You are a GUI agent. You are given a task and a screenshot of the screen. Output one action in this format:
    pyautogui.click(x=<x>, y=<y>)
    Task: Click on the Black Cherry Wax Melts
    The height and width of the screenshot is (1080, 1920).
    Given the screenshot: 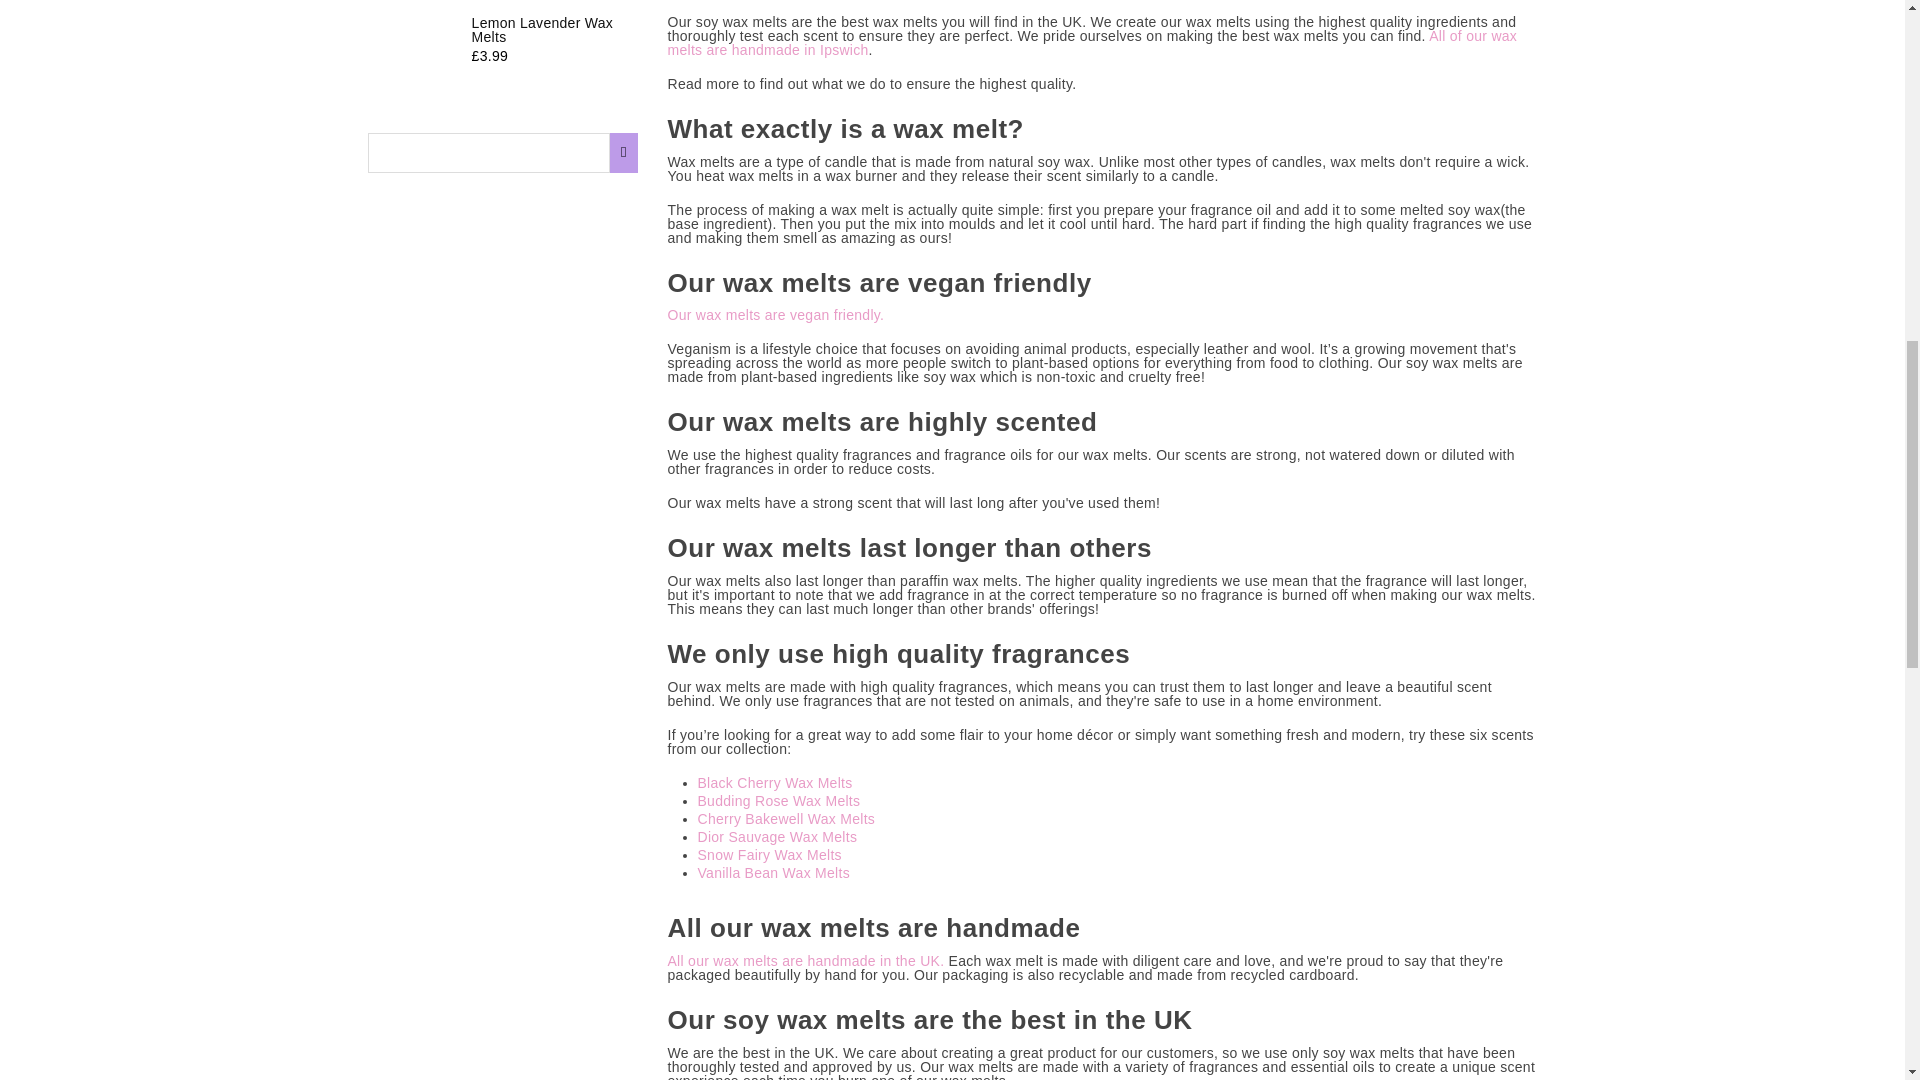 What is the action you would take?
    pyautogui.click(x=775, y=783)
    